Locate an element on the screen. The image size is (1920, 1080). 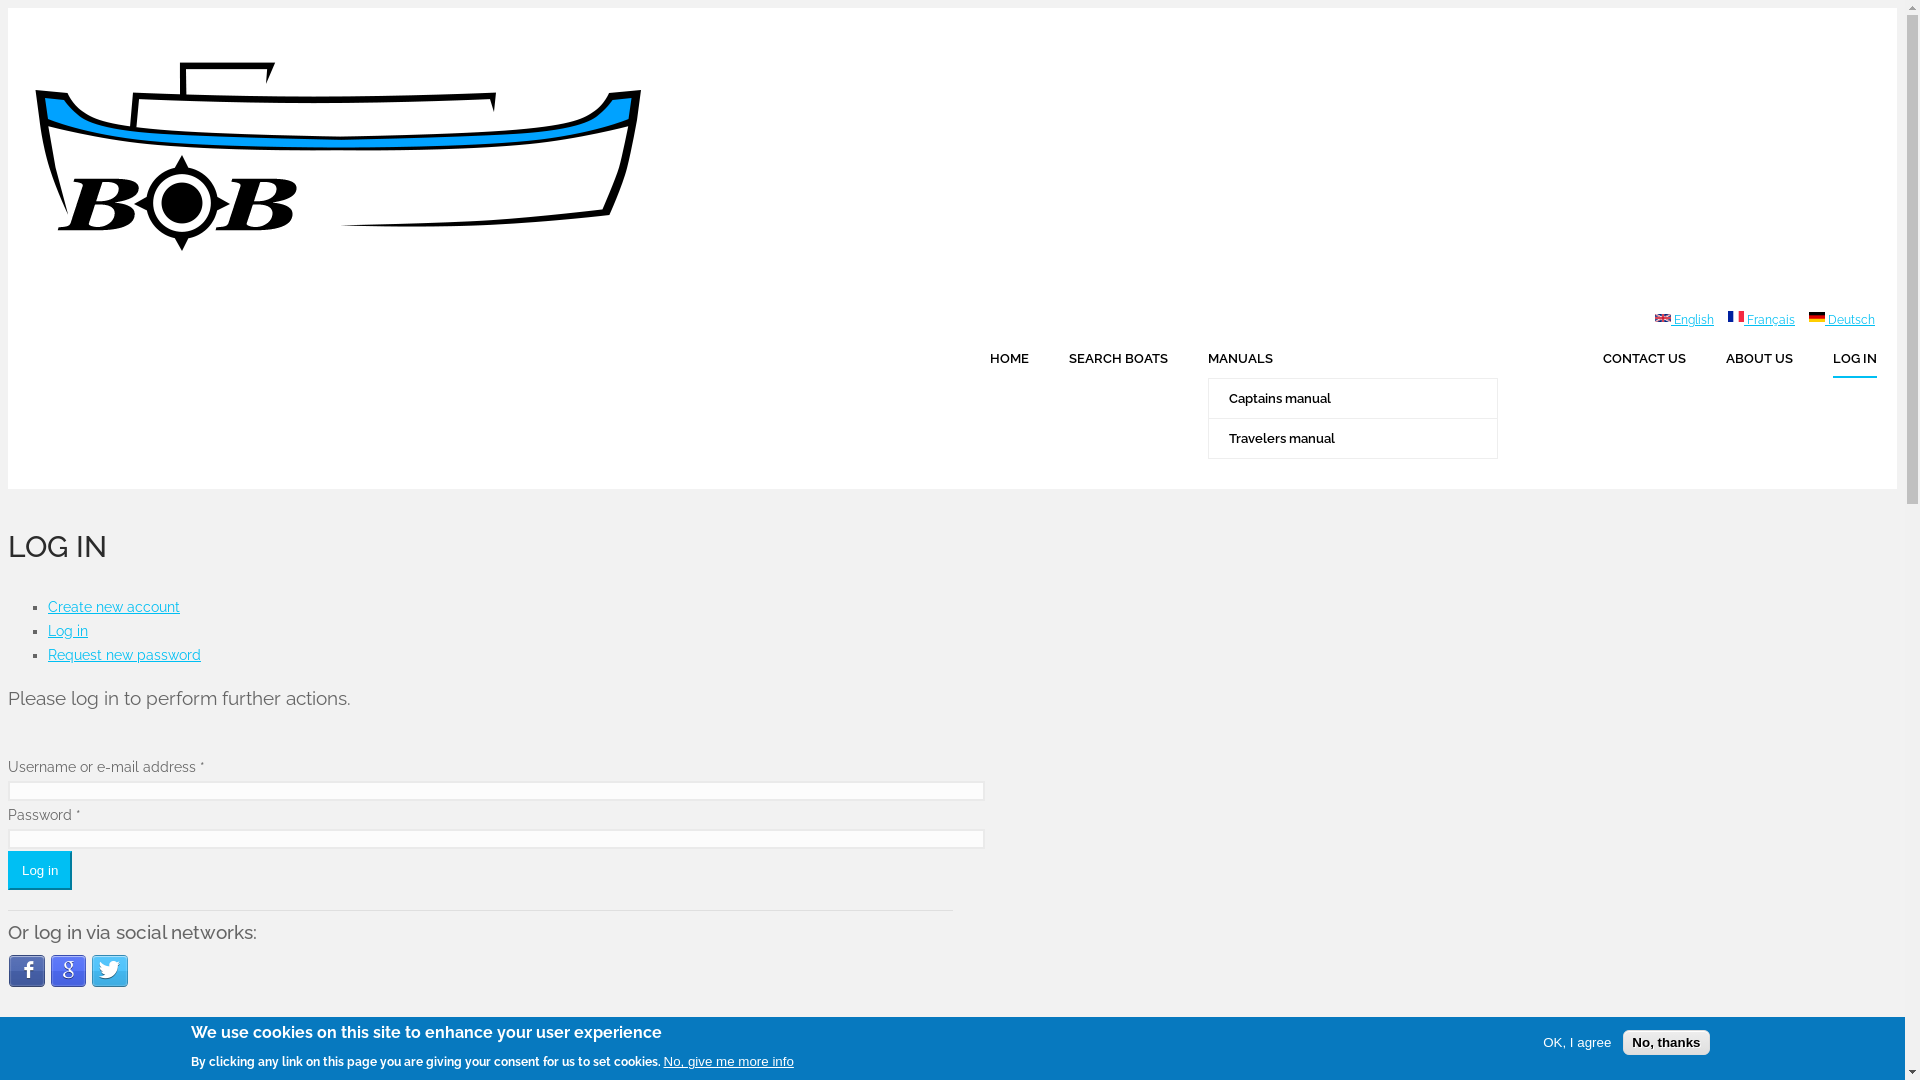
English is located at coordinates (1663, 318).